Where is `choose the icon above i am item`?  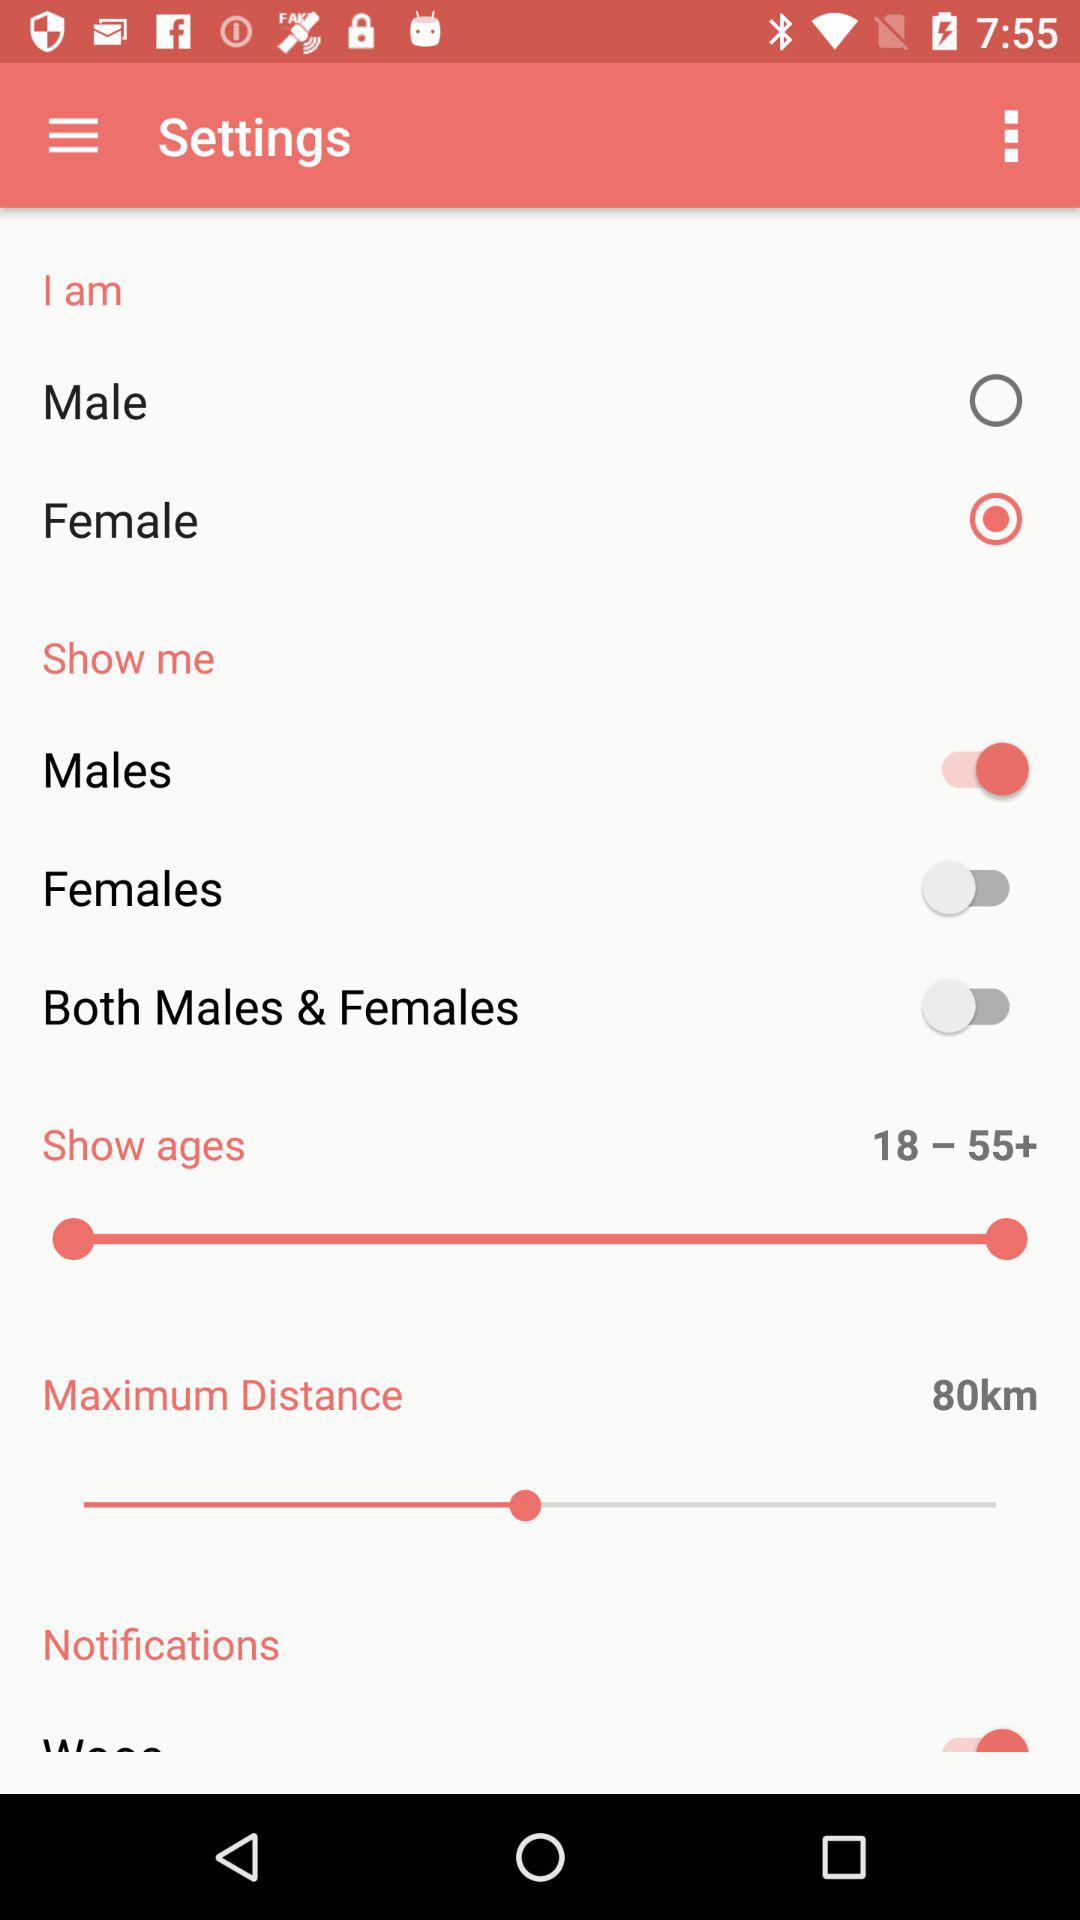 choose the icon above i am item is located at coordinates (1012, 135).